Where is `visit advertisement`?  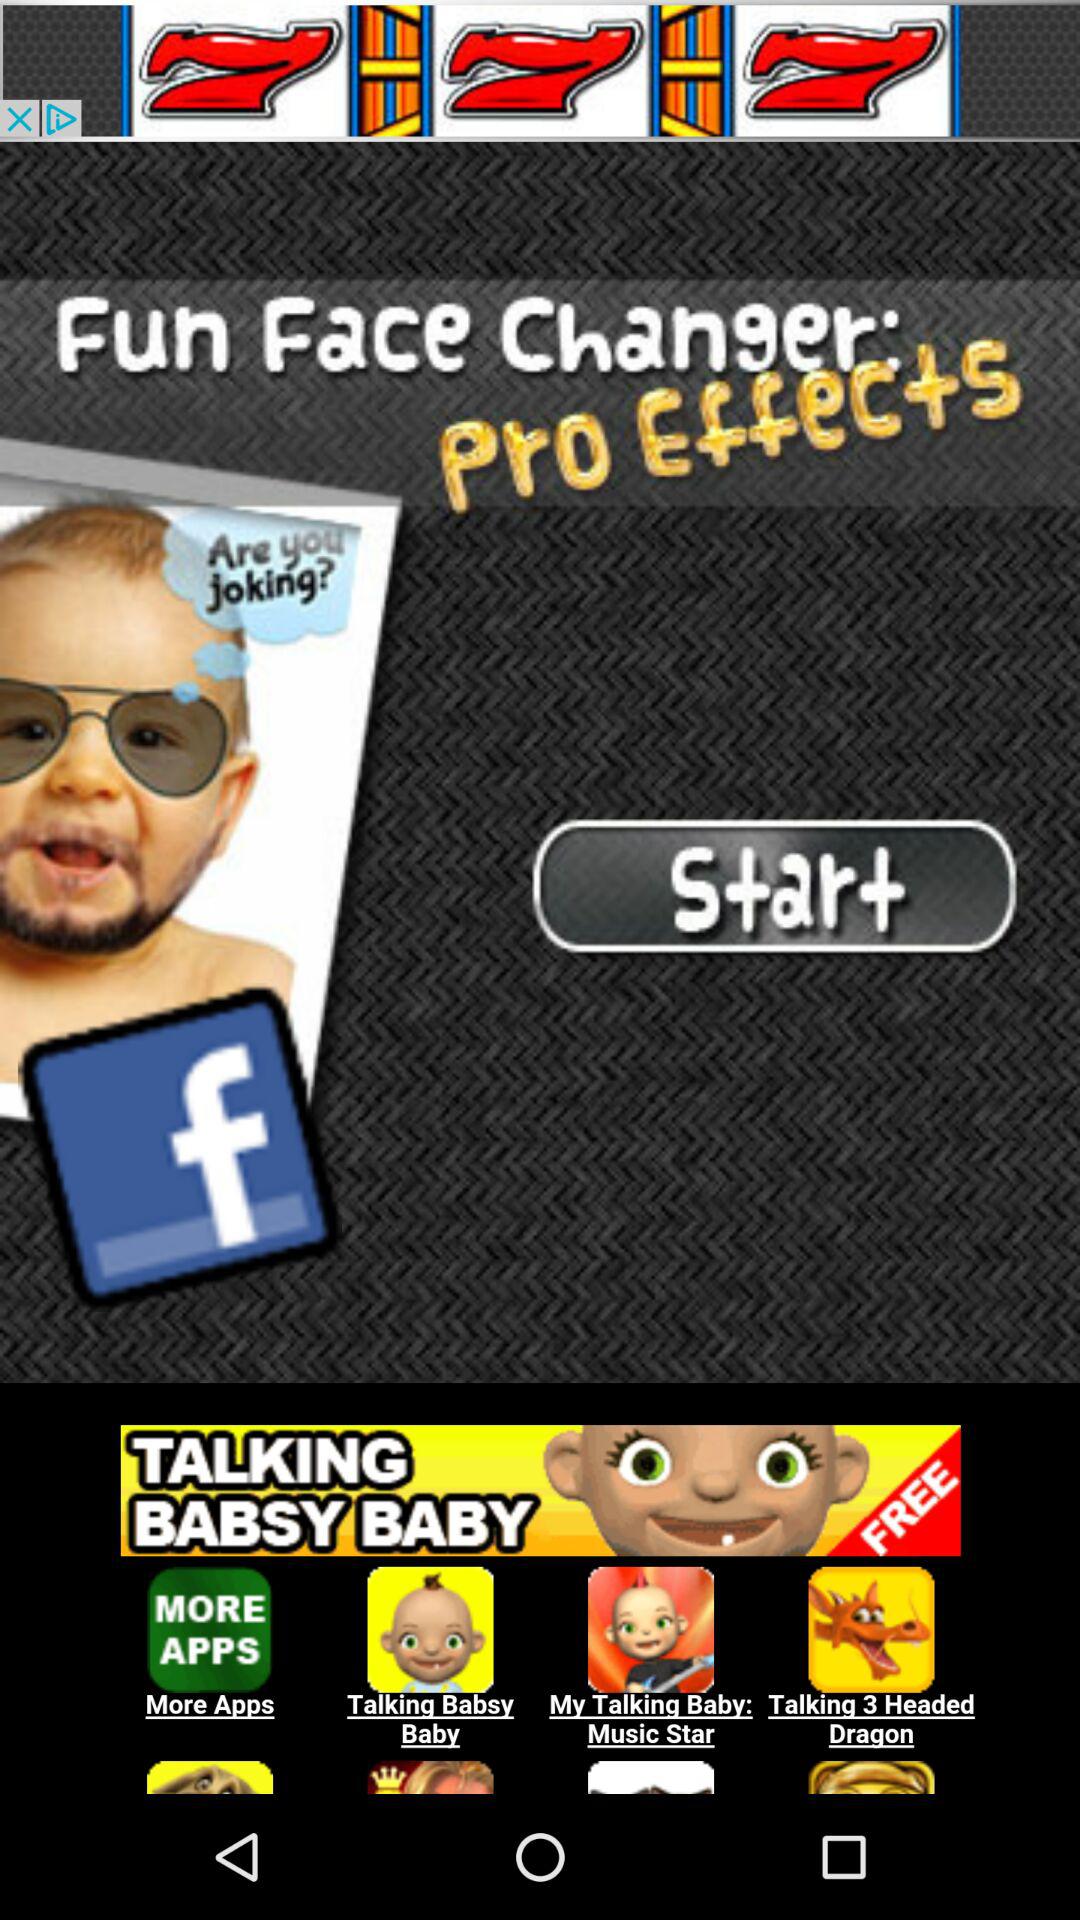
visit advertisement is located at coordinates (540, 1599).